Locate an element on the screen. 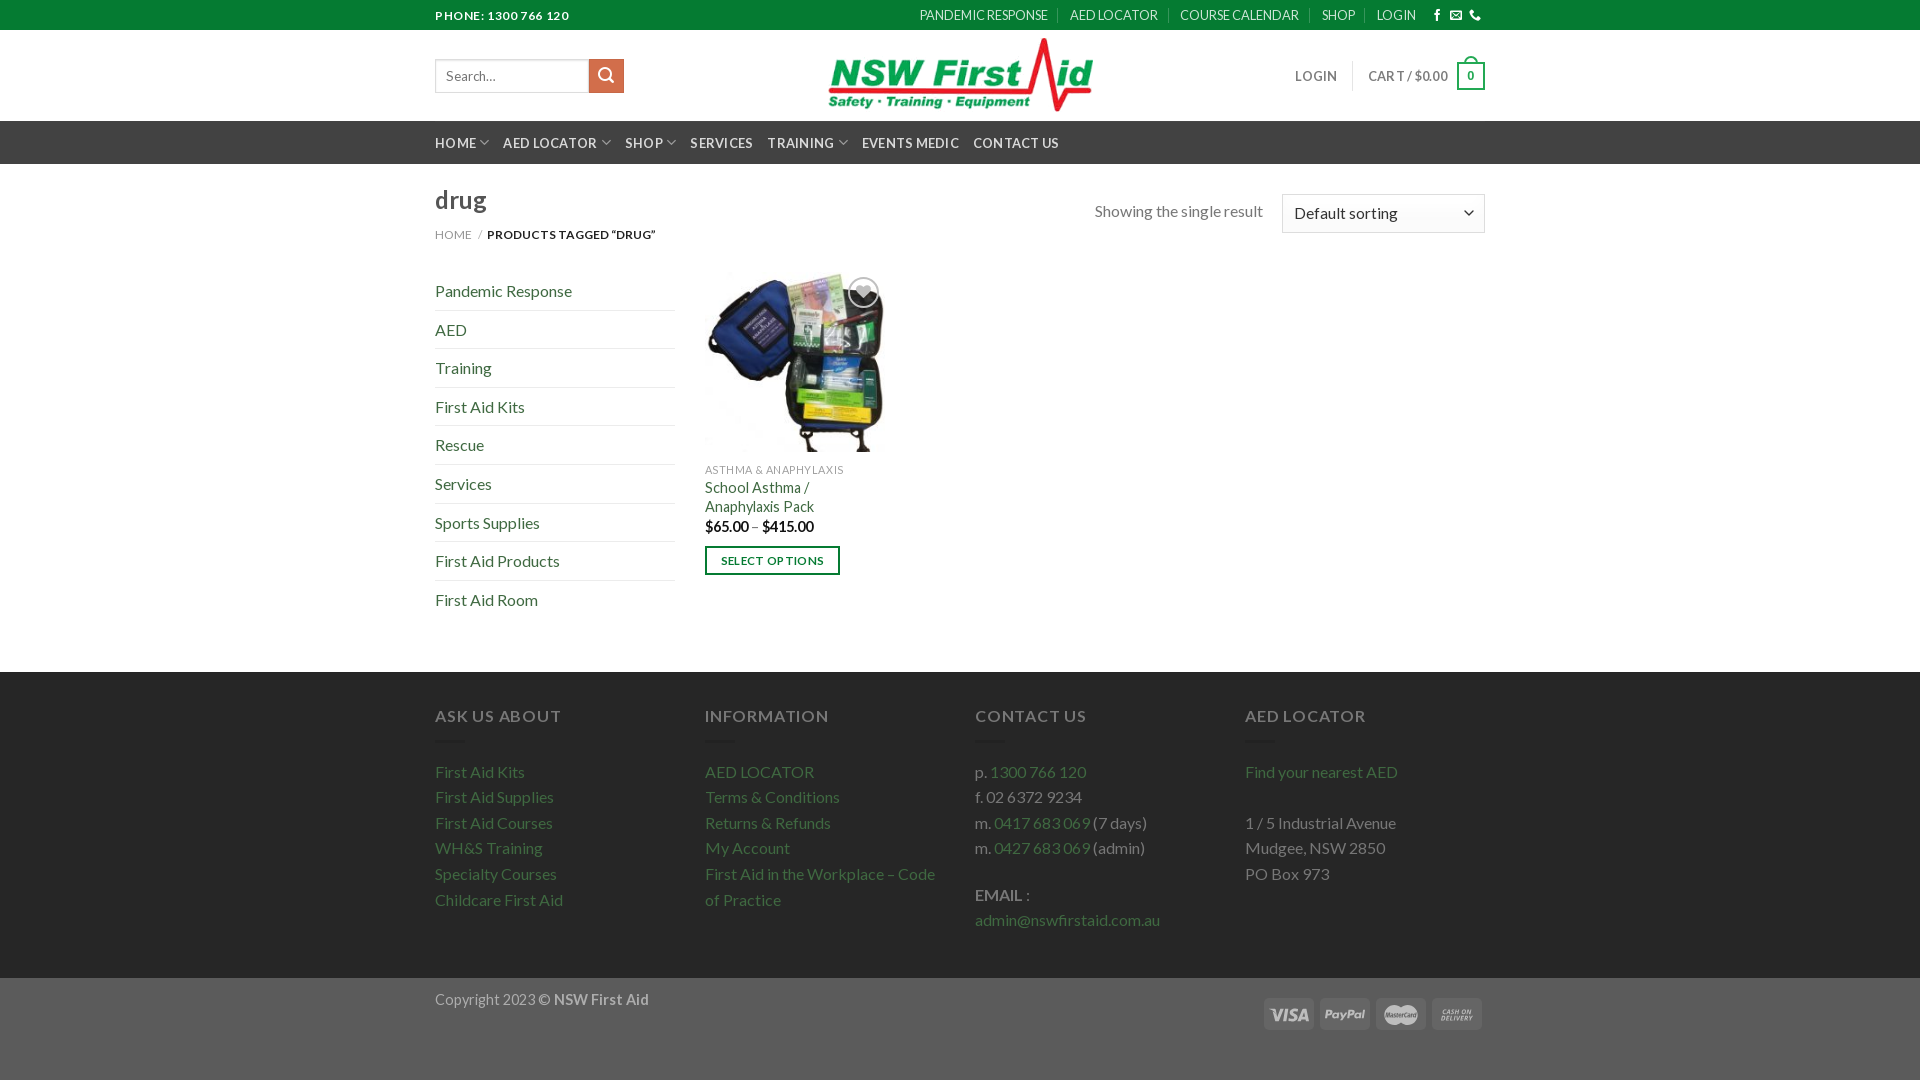  CONTACT US is located at coordinates (1016, 143).